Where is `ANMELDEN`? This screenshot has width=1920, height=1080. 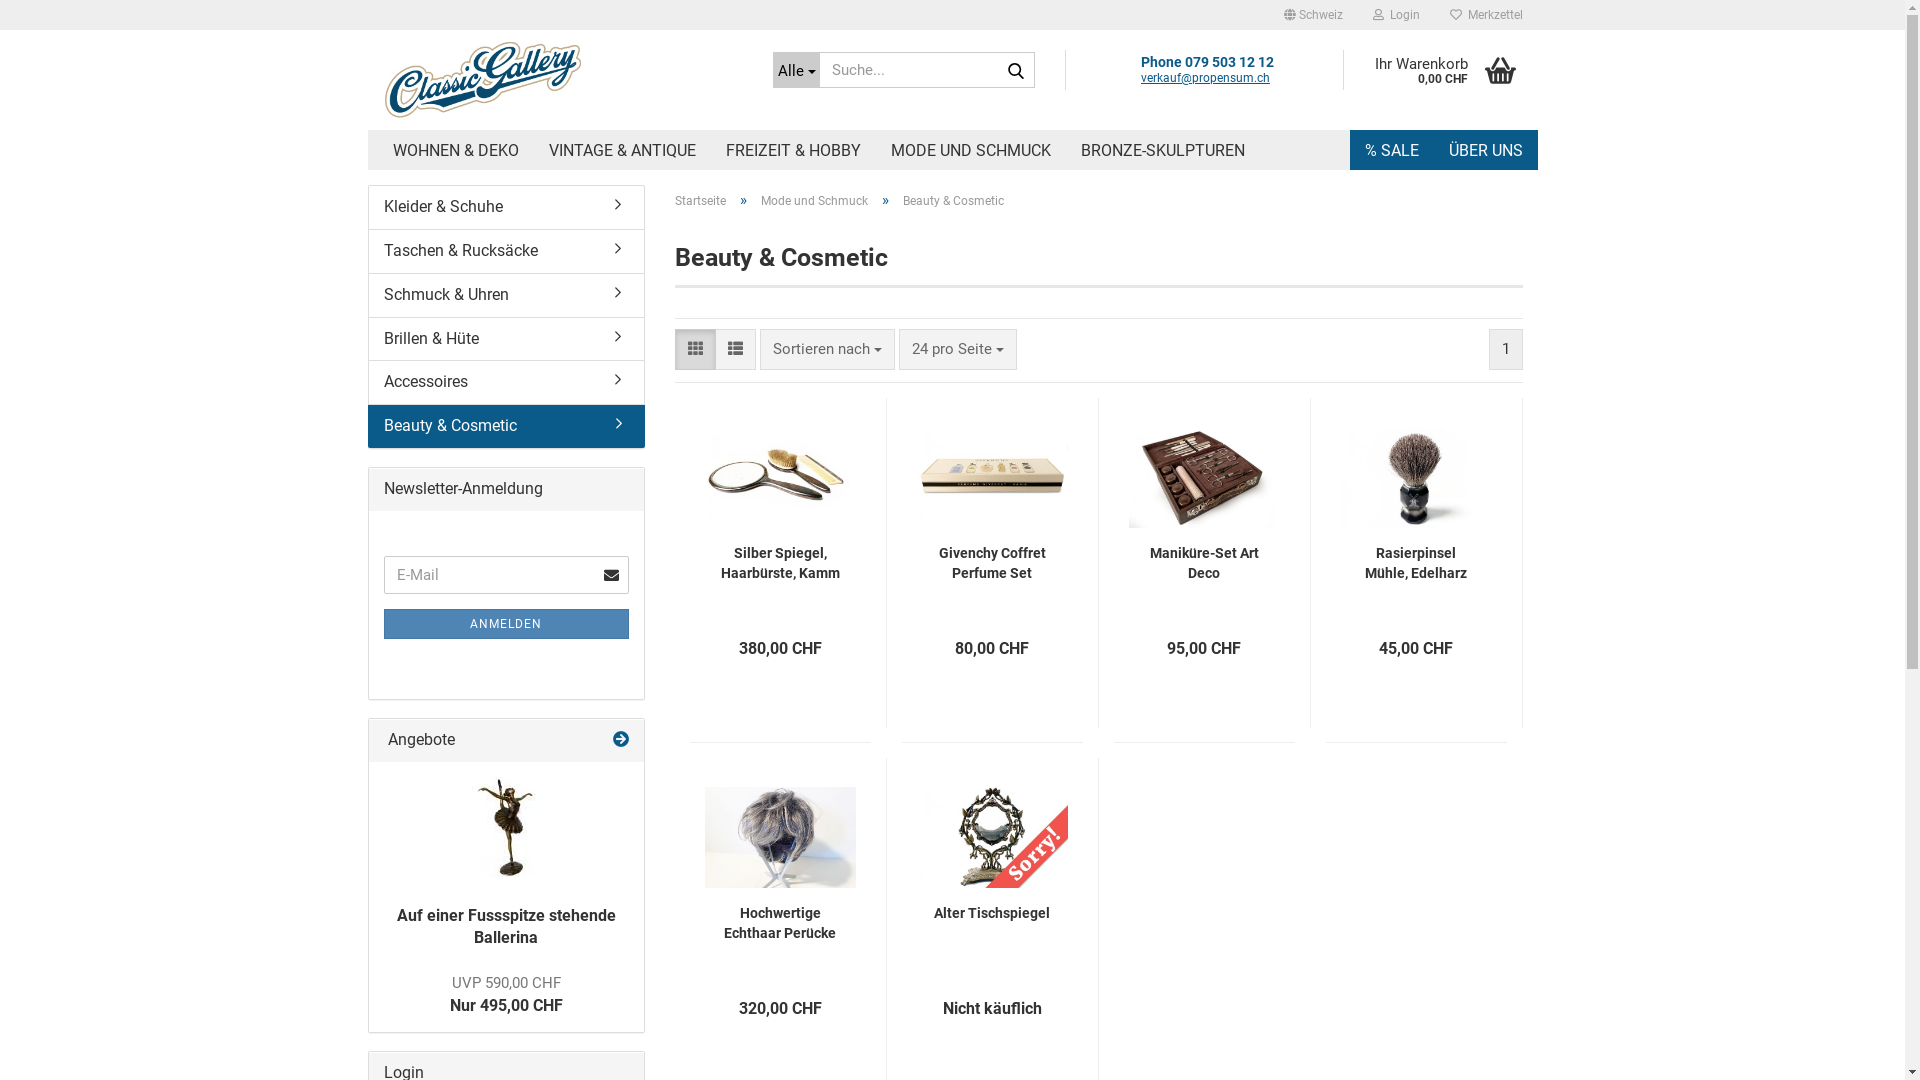
ANMELDEN is located at coordinates (507, 624).